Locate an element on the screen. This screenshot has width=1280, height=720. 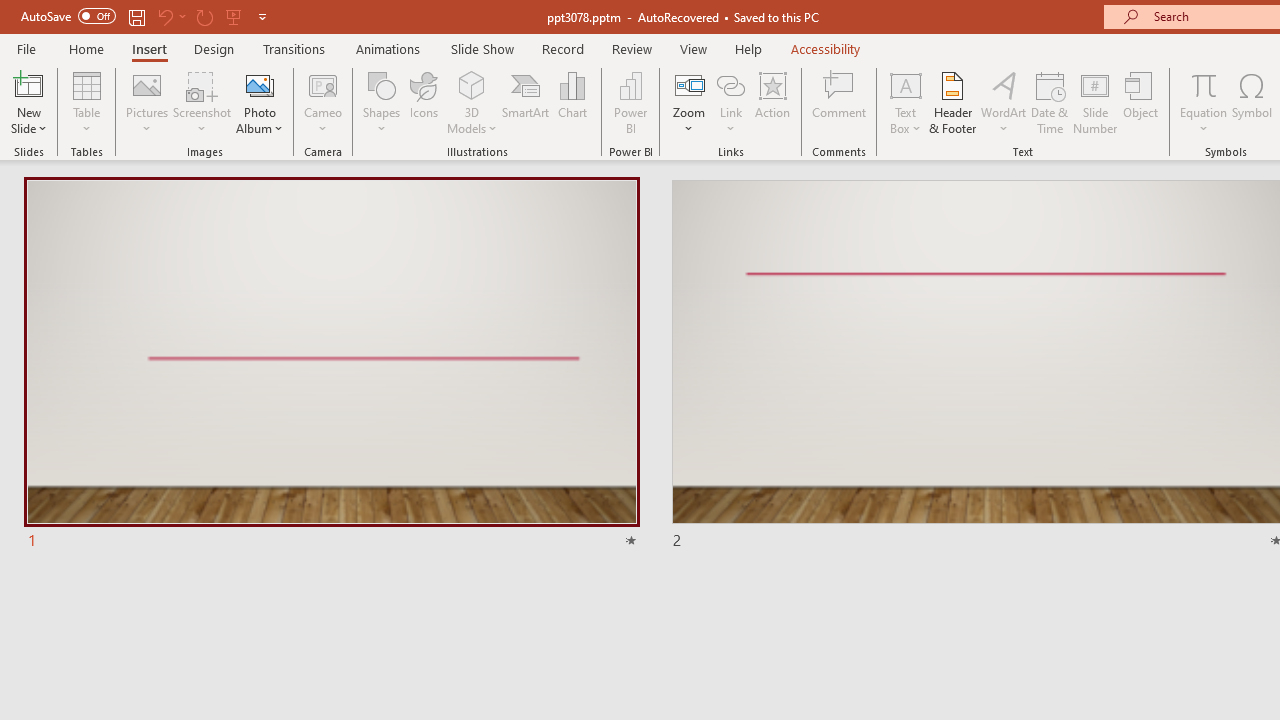
Link is located at coordinates (731, 102).